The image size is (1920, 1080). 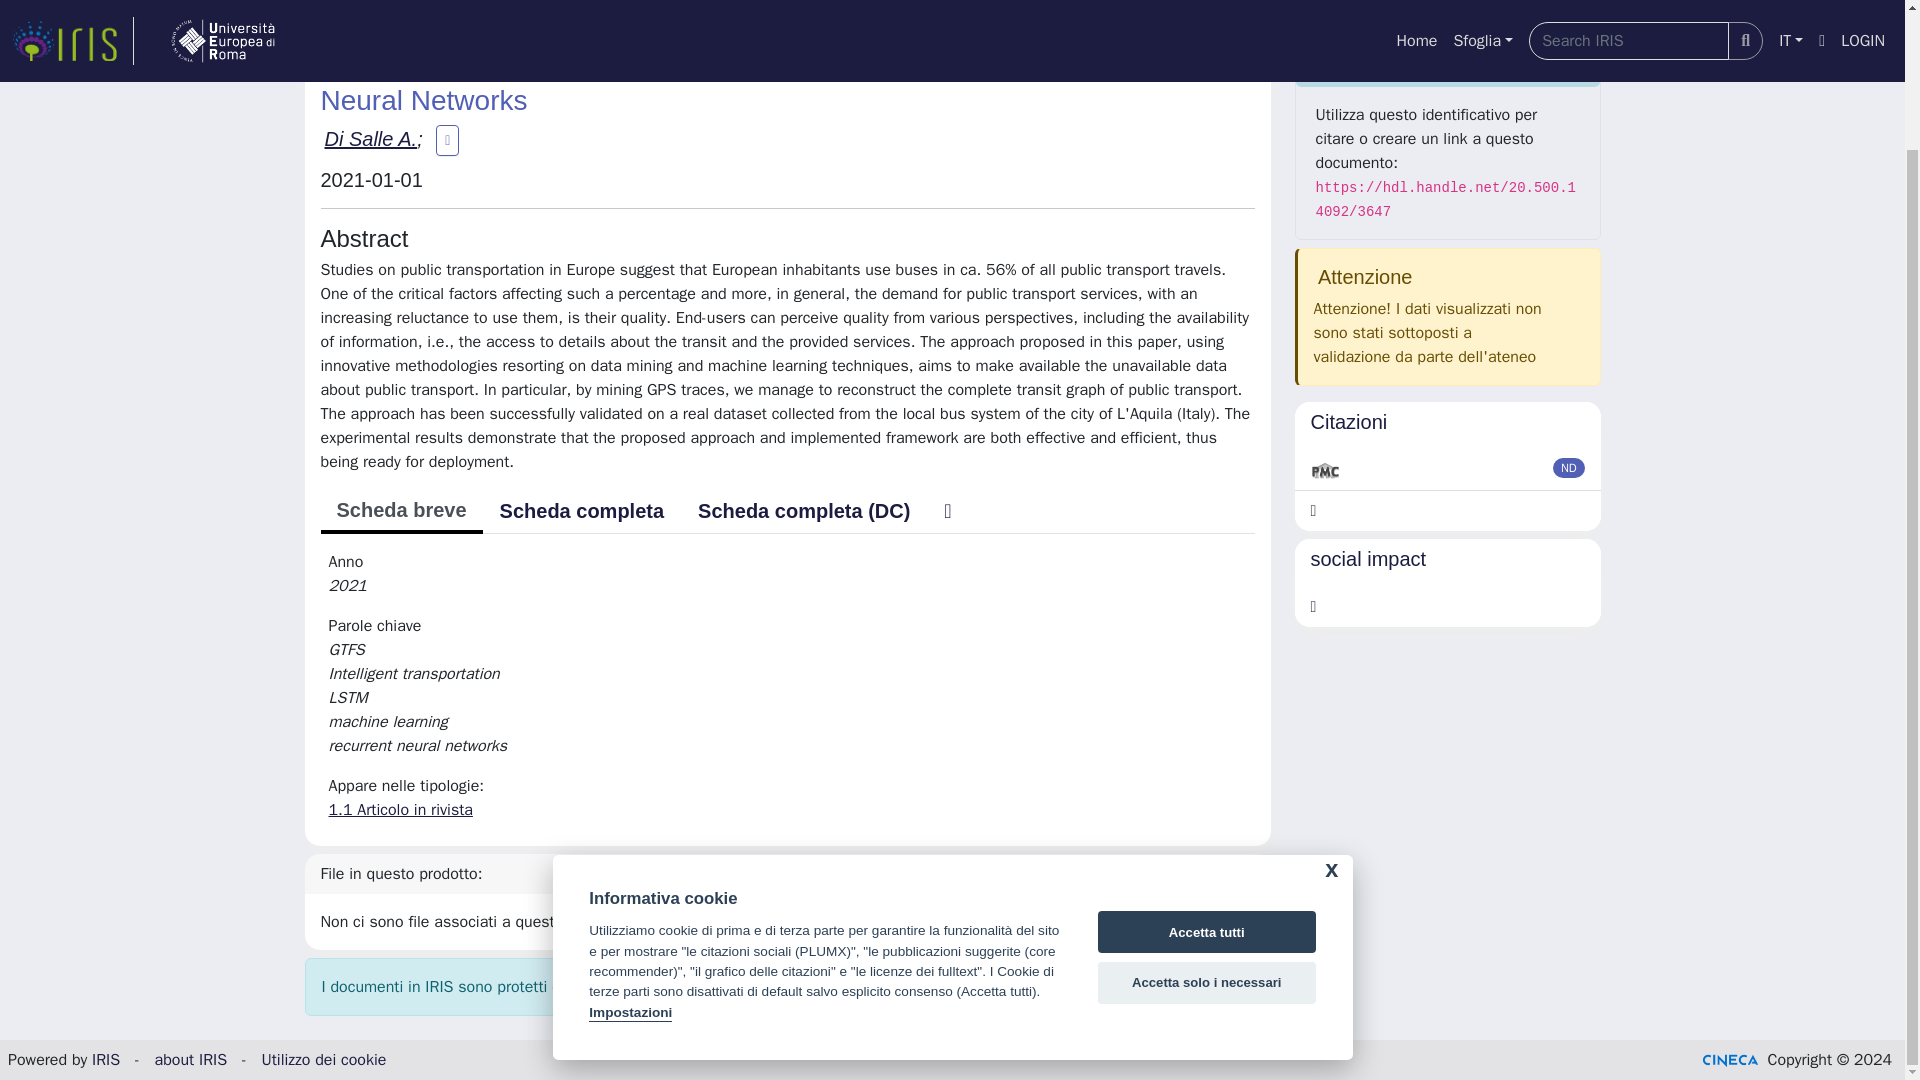 I want to click on Utilizzo dei cookie, so click(x=323, y=1060).